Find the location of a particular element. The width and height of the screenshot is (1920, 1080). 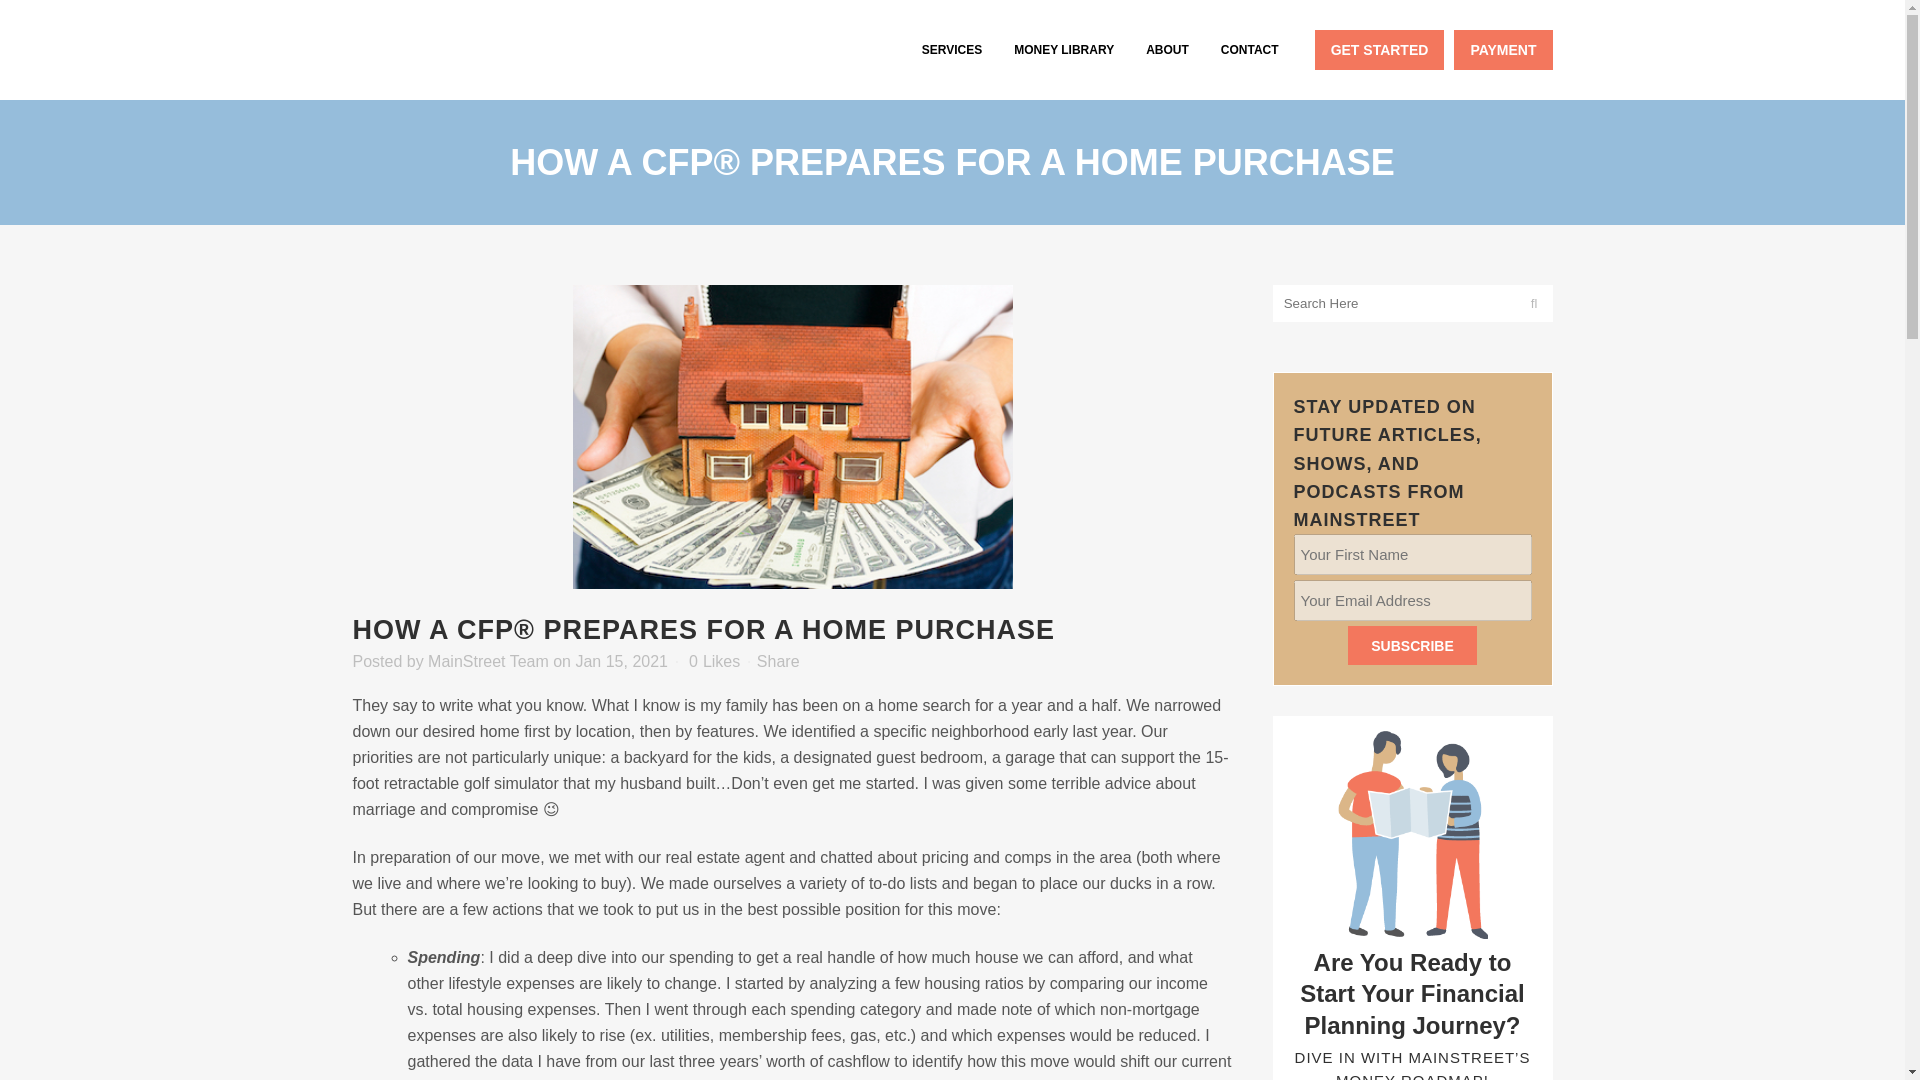

Like this is located at coordinates (714, 661).